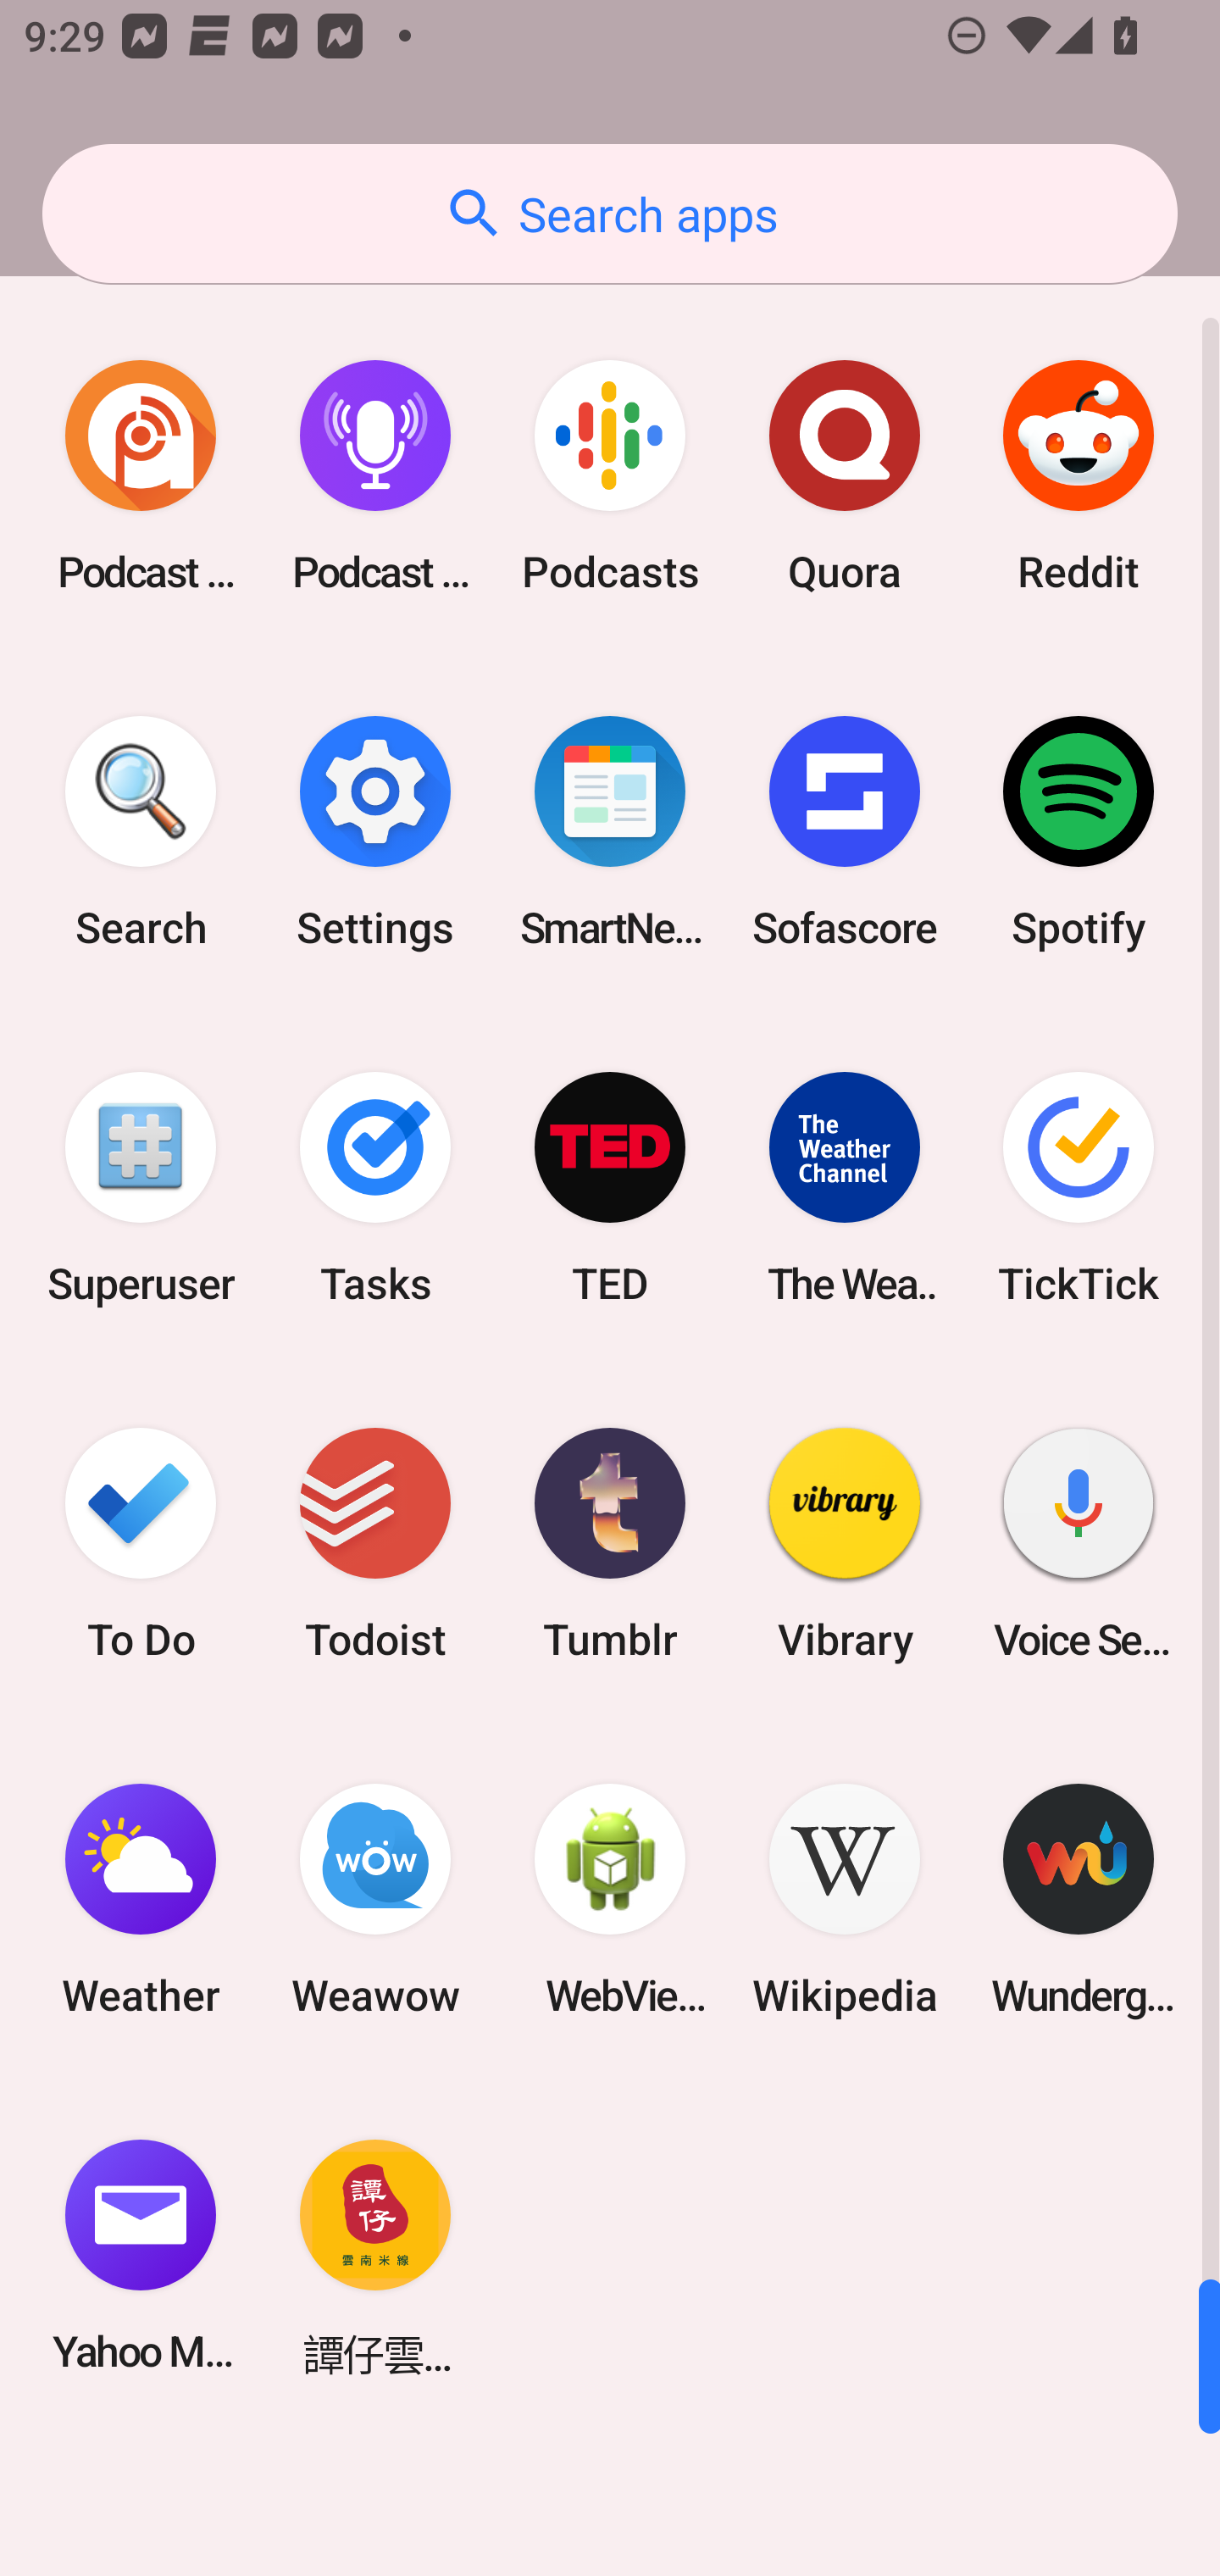 The image size is (1220, 2576). What do you see at coordinates (375, 476) in the screenshot?
I see `Podcast Player` at bounding box center [375, 476].